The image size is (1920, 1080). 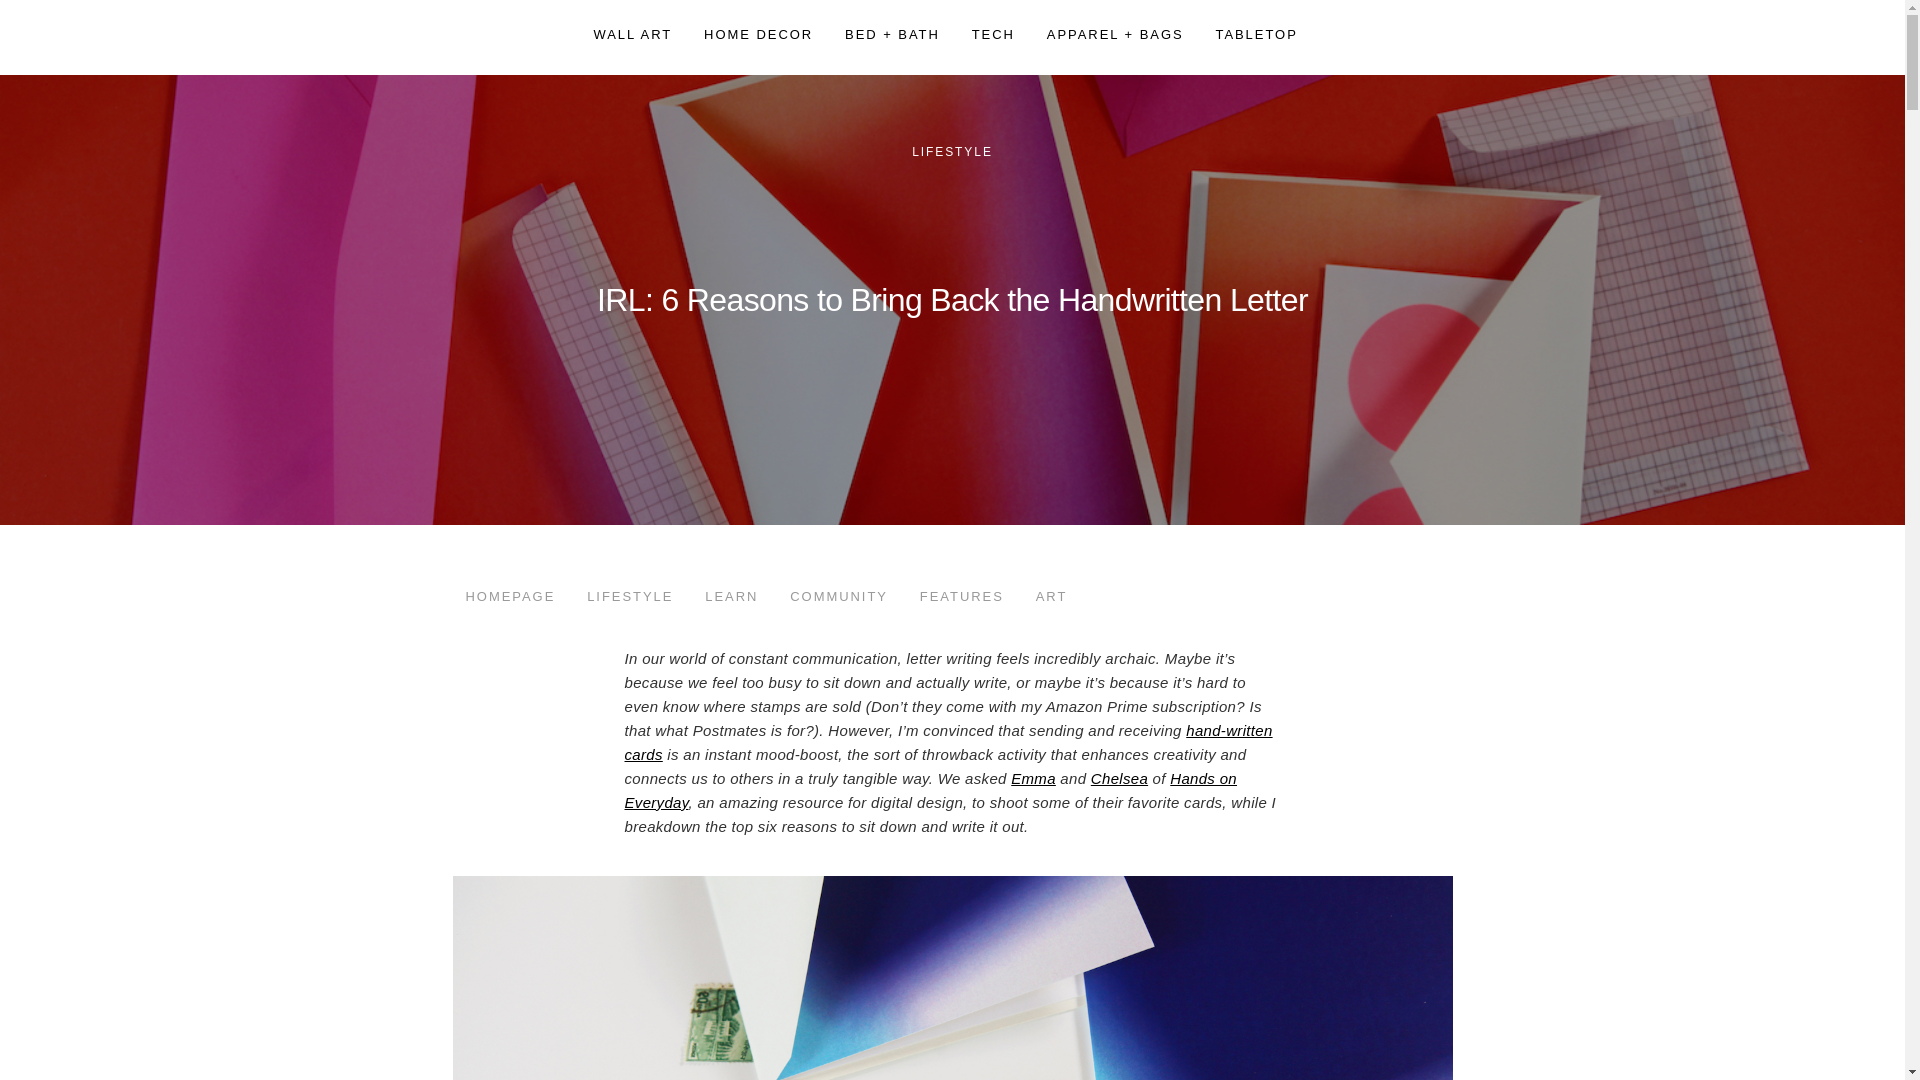 What do you see at coordinates (510, 37) in the screenshot?
I see `Society6 Blog` at bounding box center [510, 37].